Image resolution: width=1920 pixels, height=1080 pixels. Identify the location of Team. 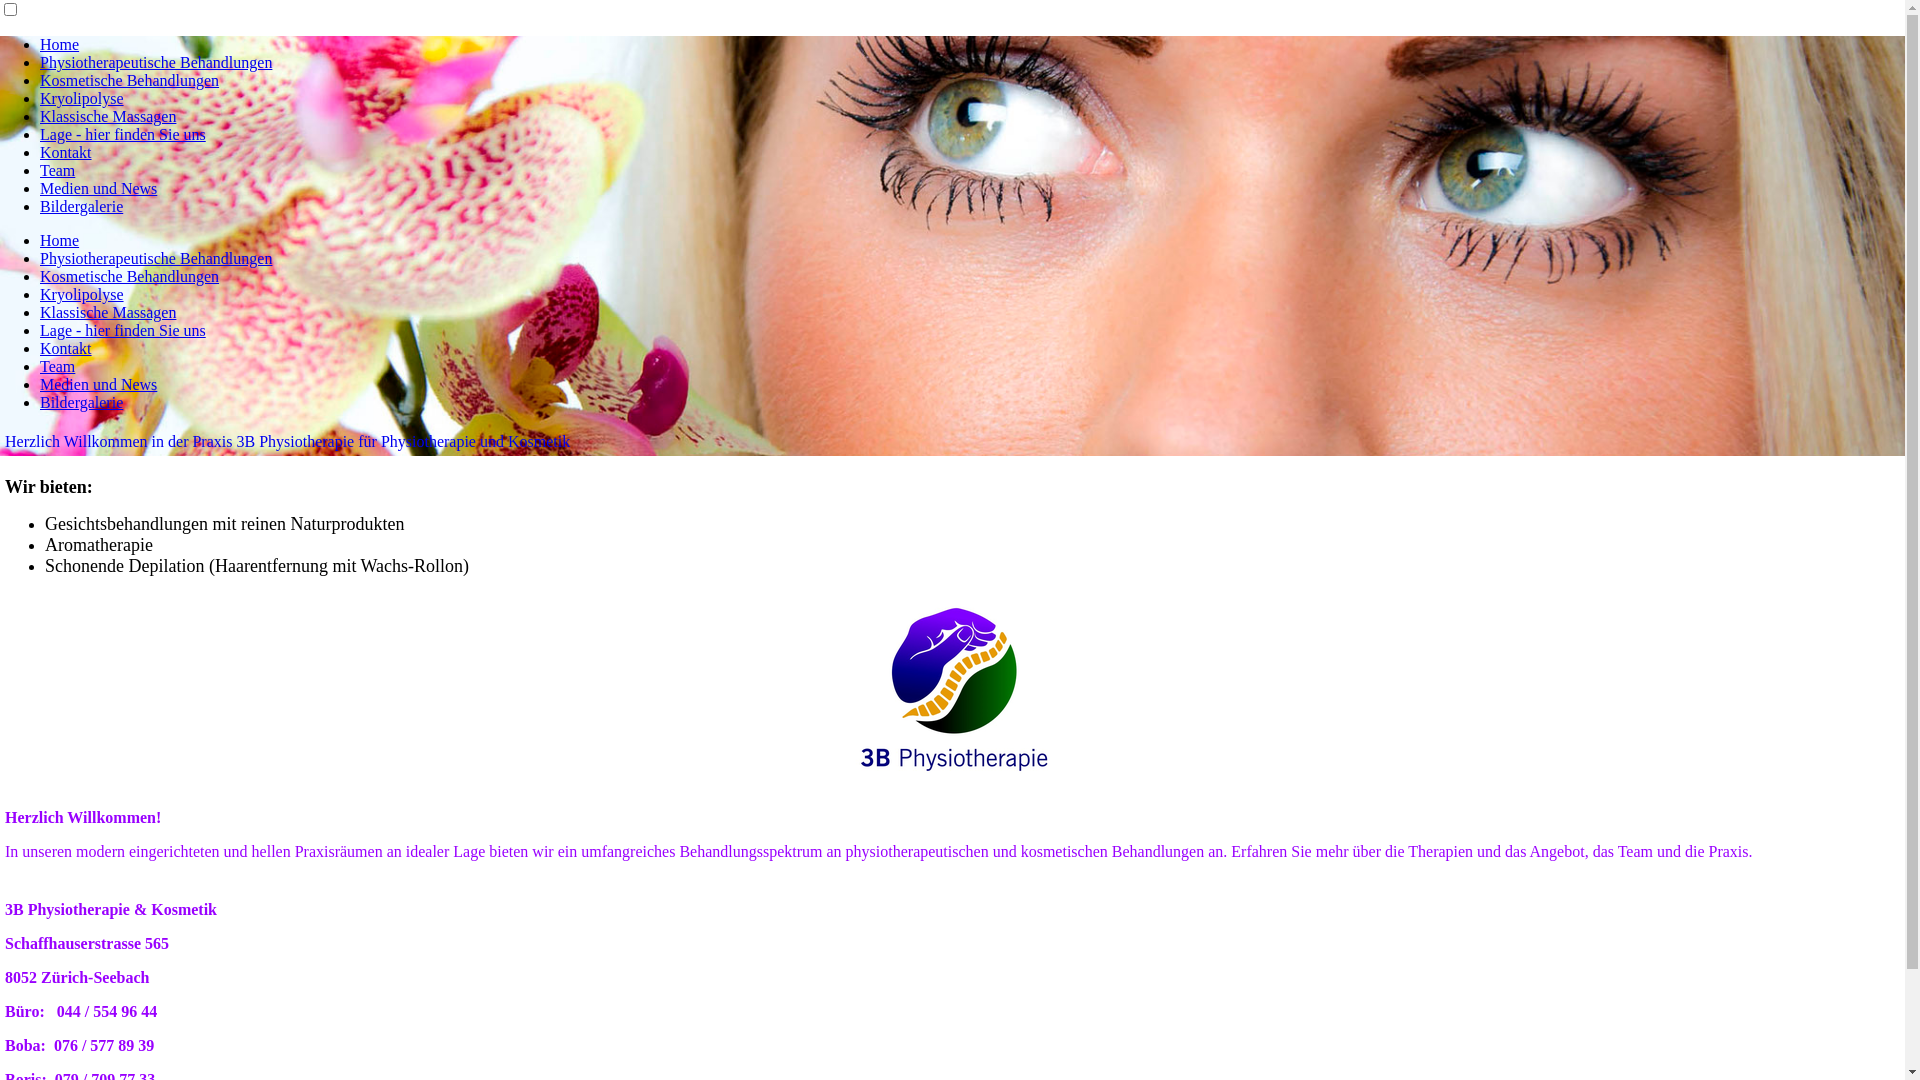
(58, 170).